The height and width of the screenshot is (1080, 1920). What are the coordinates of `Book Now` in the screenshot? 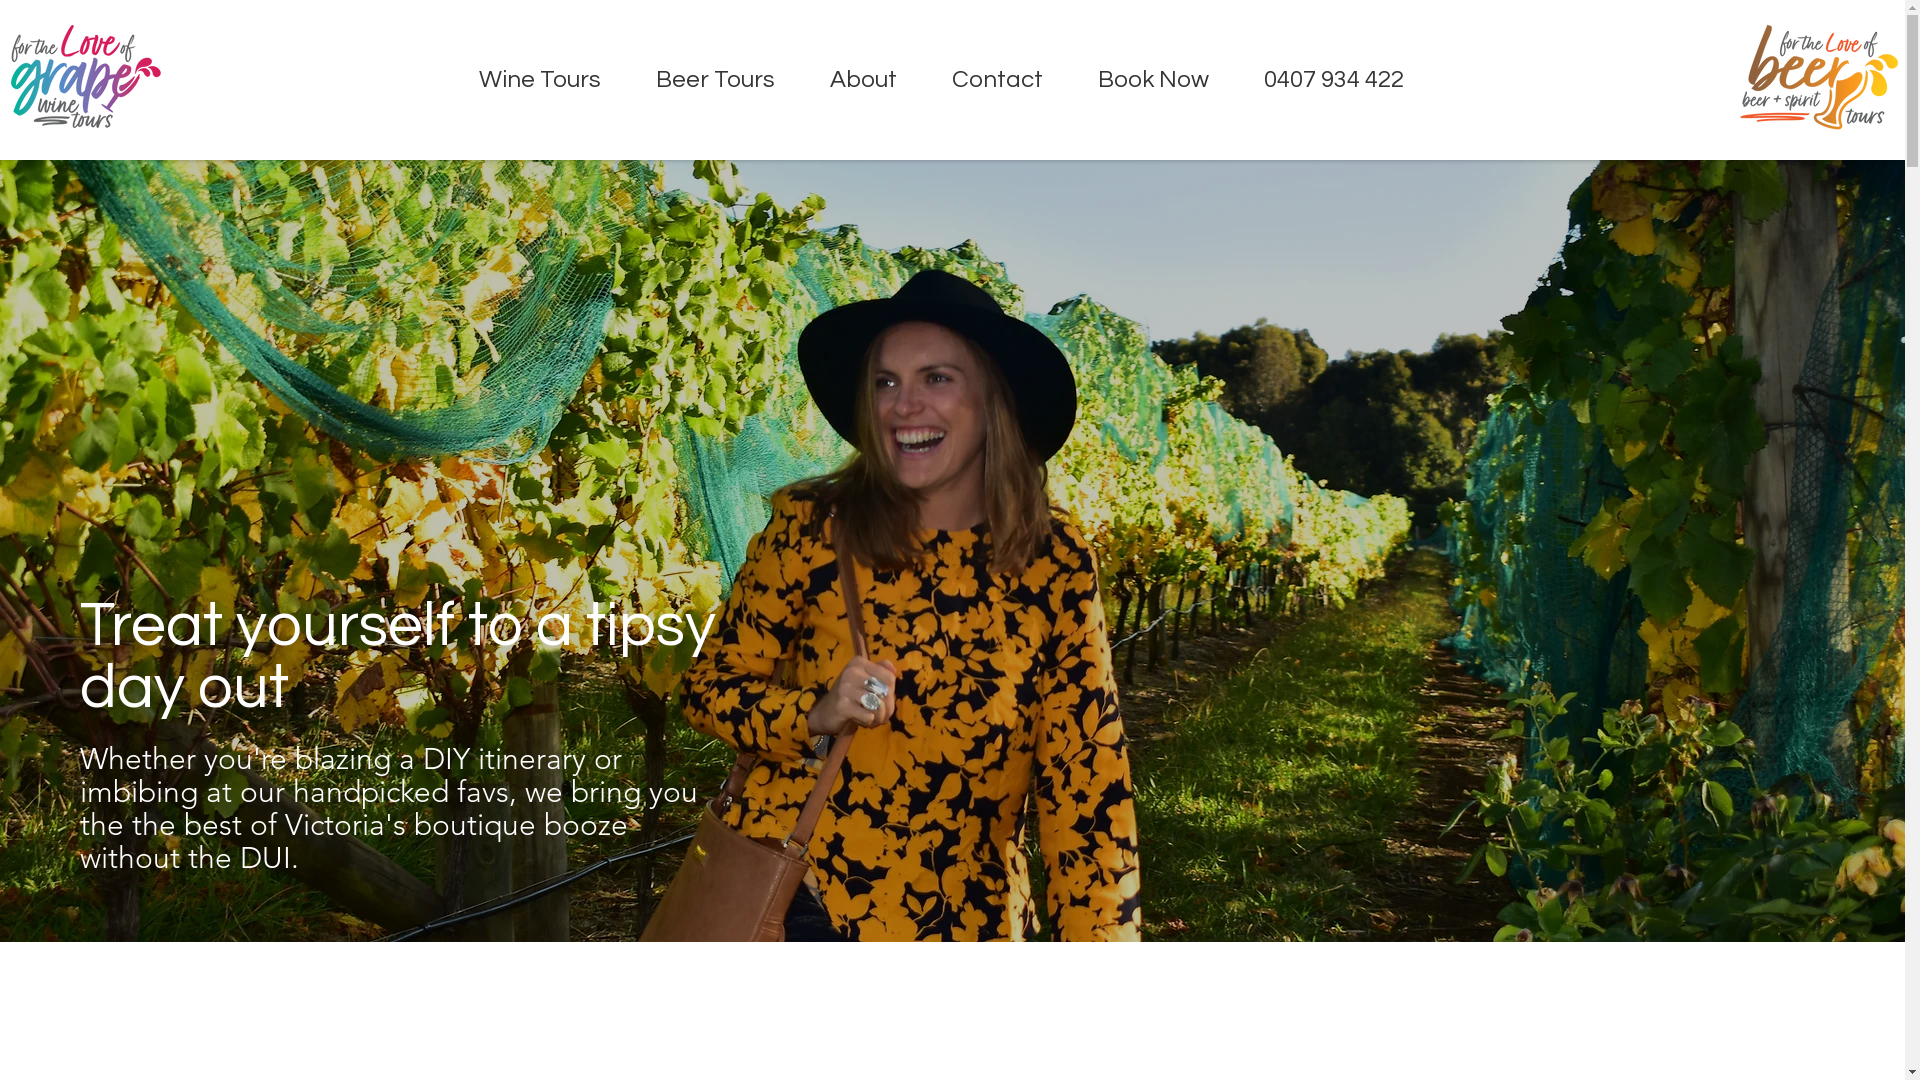 It's located at (1153, 80).